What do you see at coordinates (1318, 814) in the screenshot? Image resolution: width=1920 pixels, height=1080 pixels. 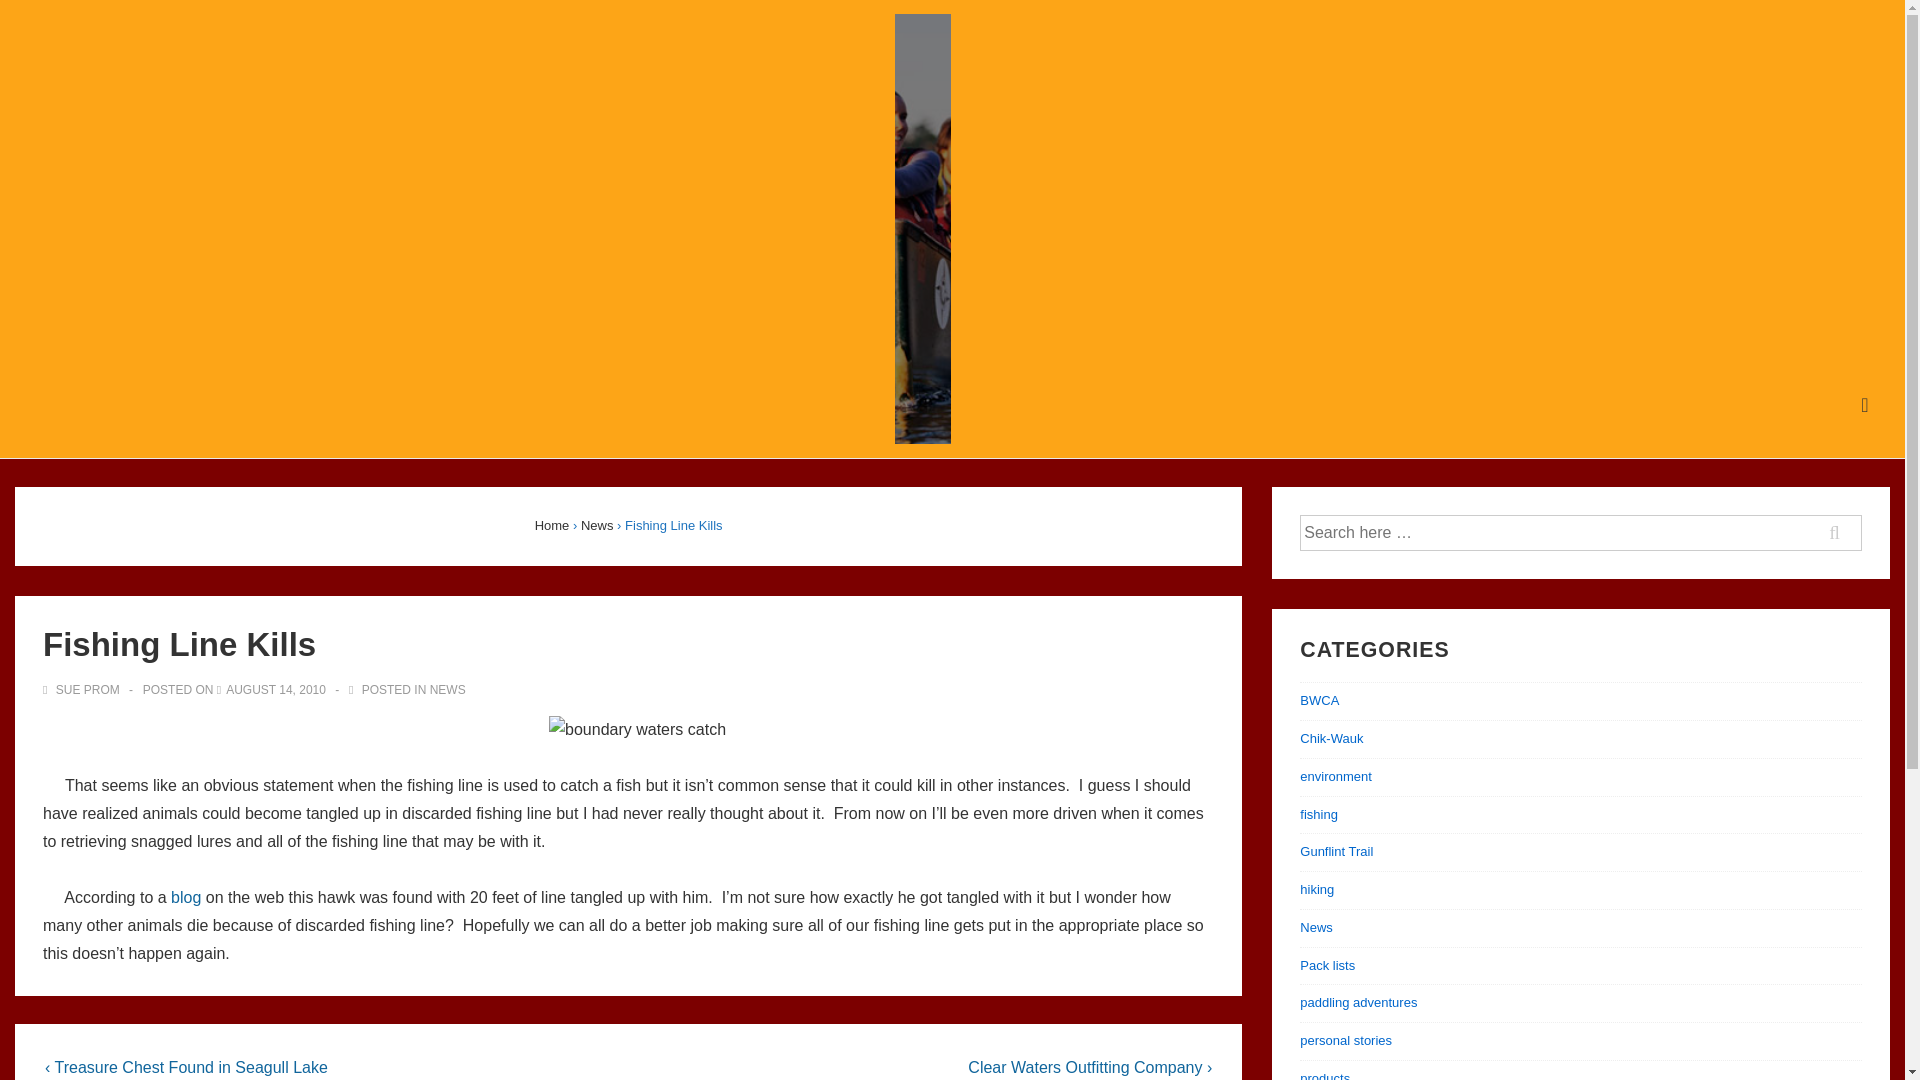 I see `fishing` at bounding box center [1318, 814].